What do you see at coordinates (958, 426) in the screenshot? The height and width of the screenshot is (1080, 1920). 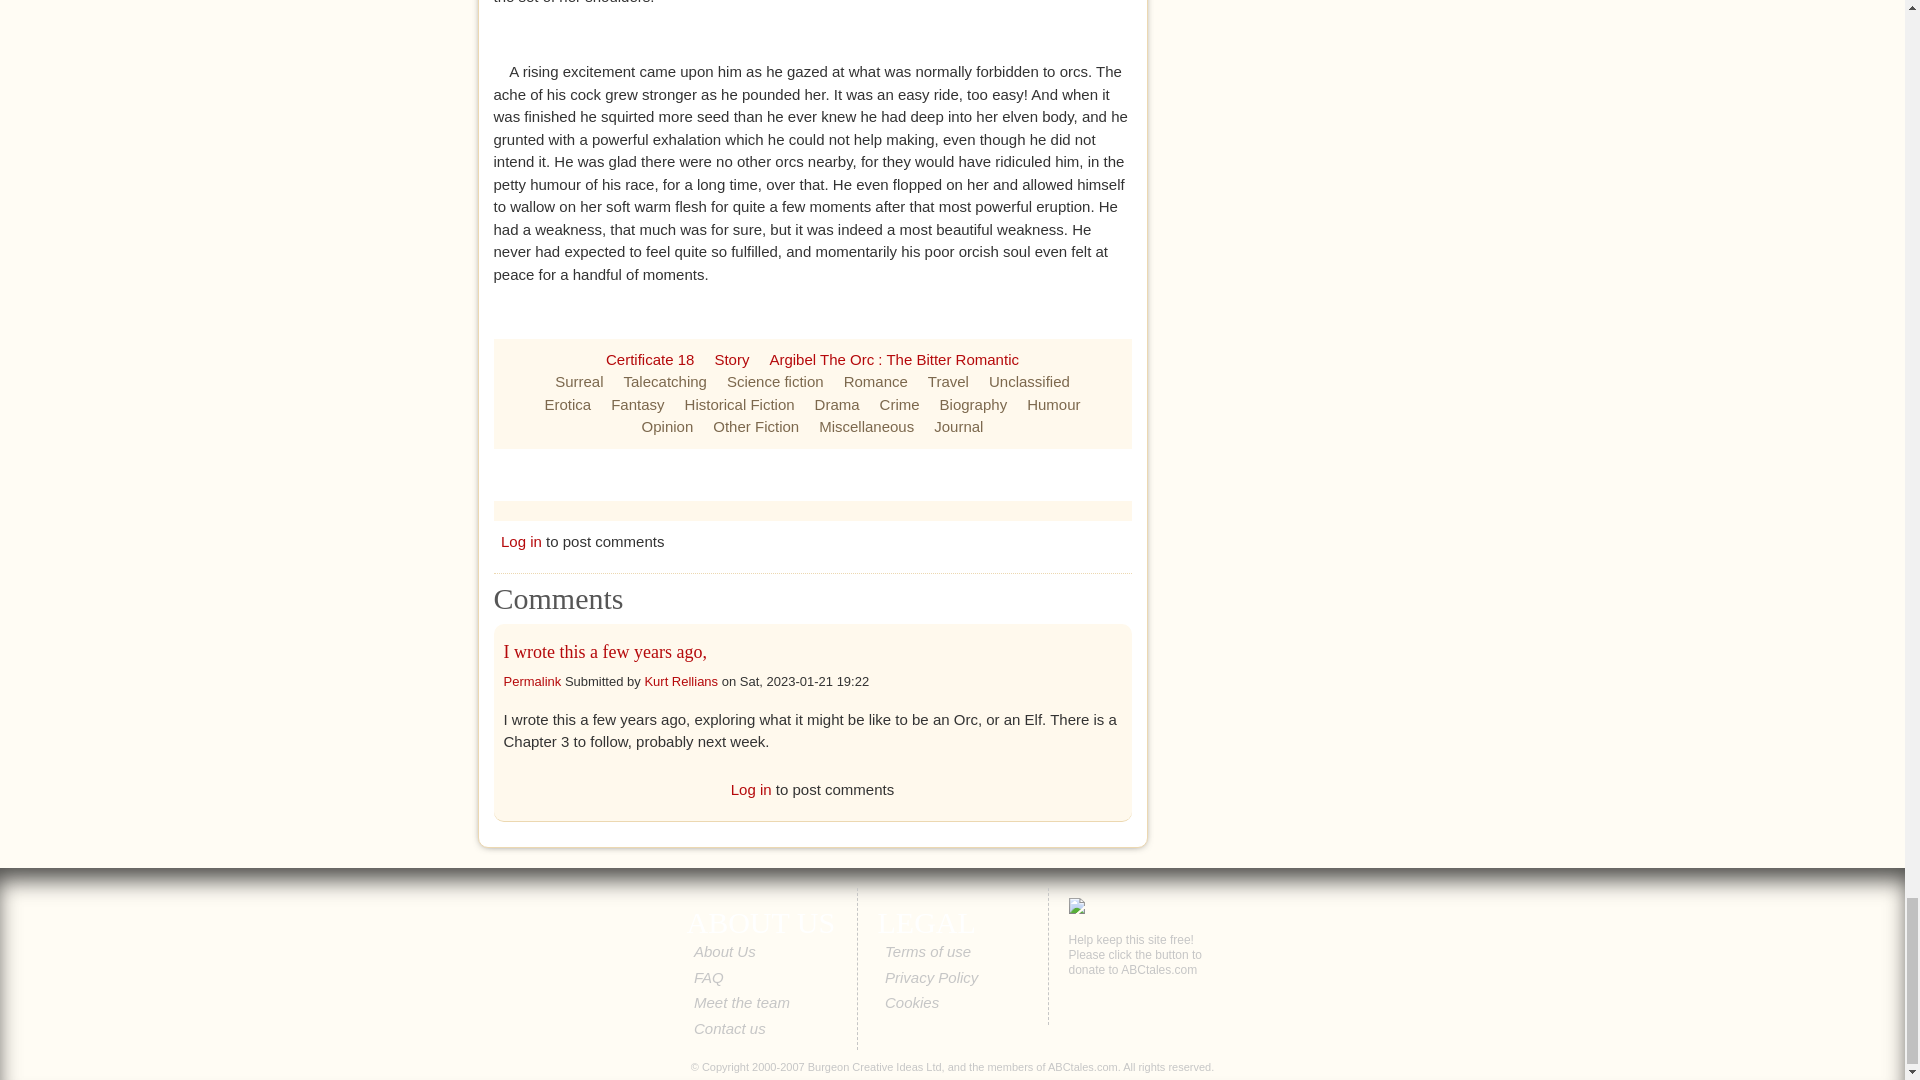 I see `Journal` at bounding box center [958, 426].